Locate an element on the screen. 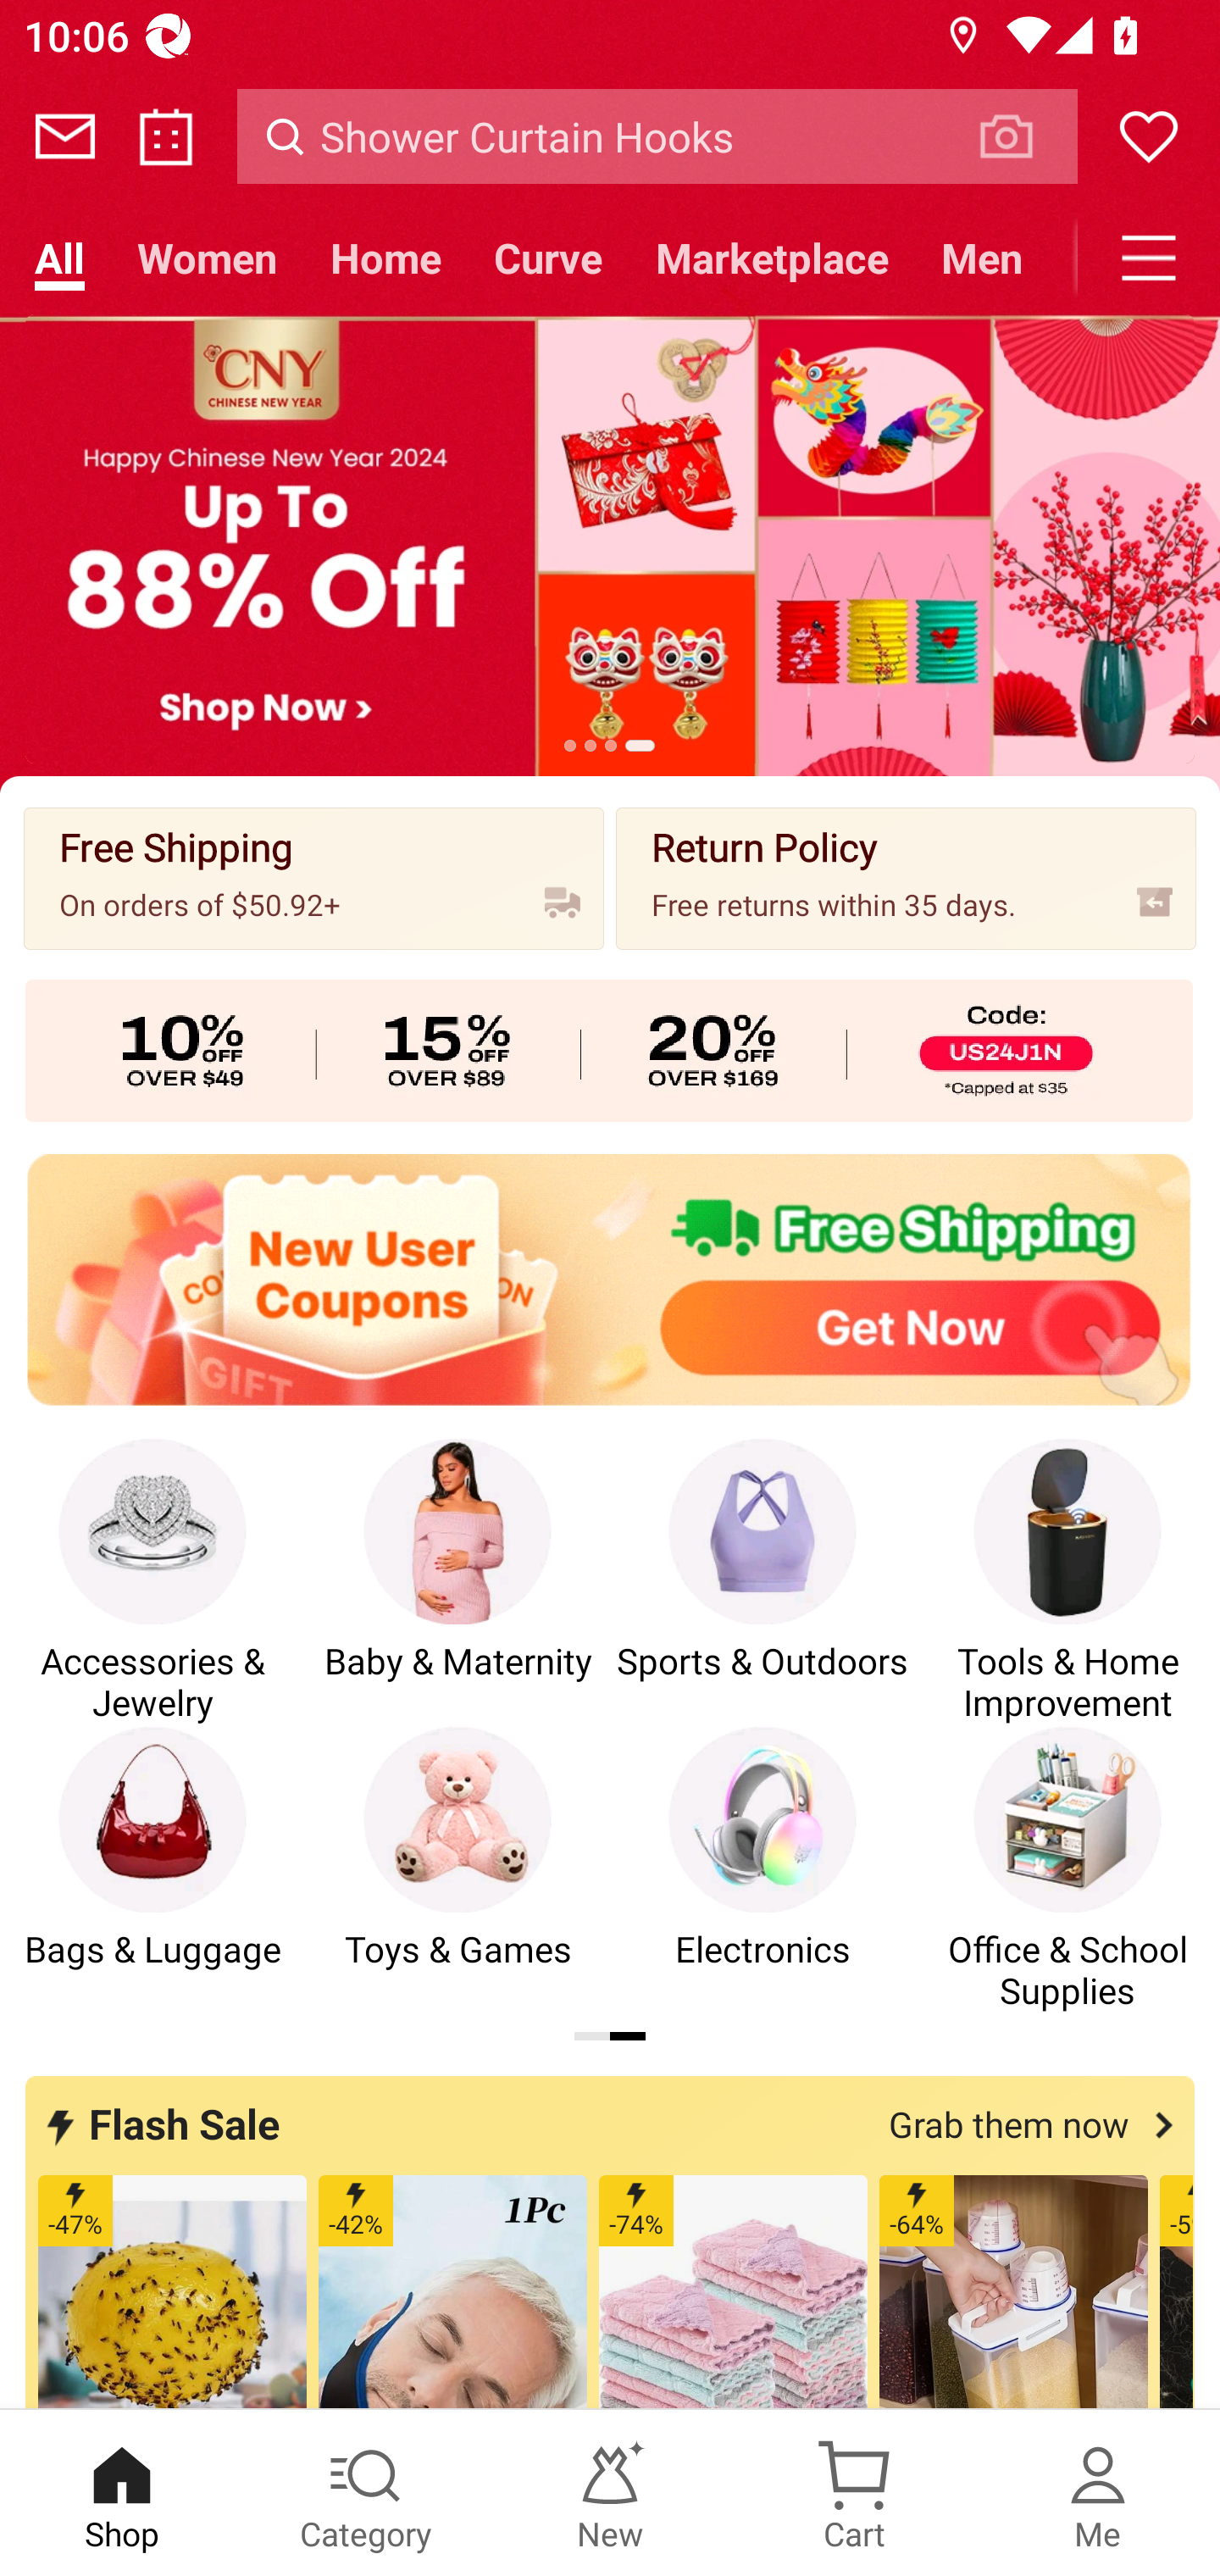  Return Policy Free returns within 35 days. is located at coordinates (907, 878).